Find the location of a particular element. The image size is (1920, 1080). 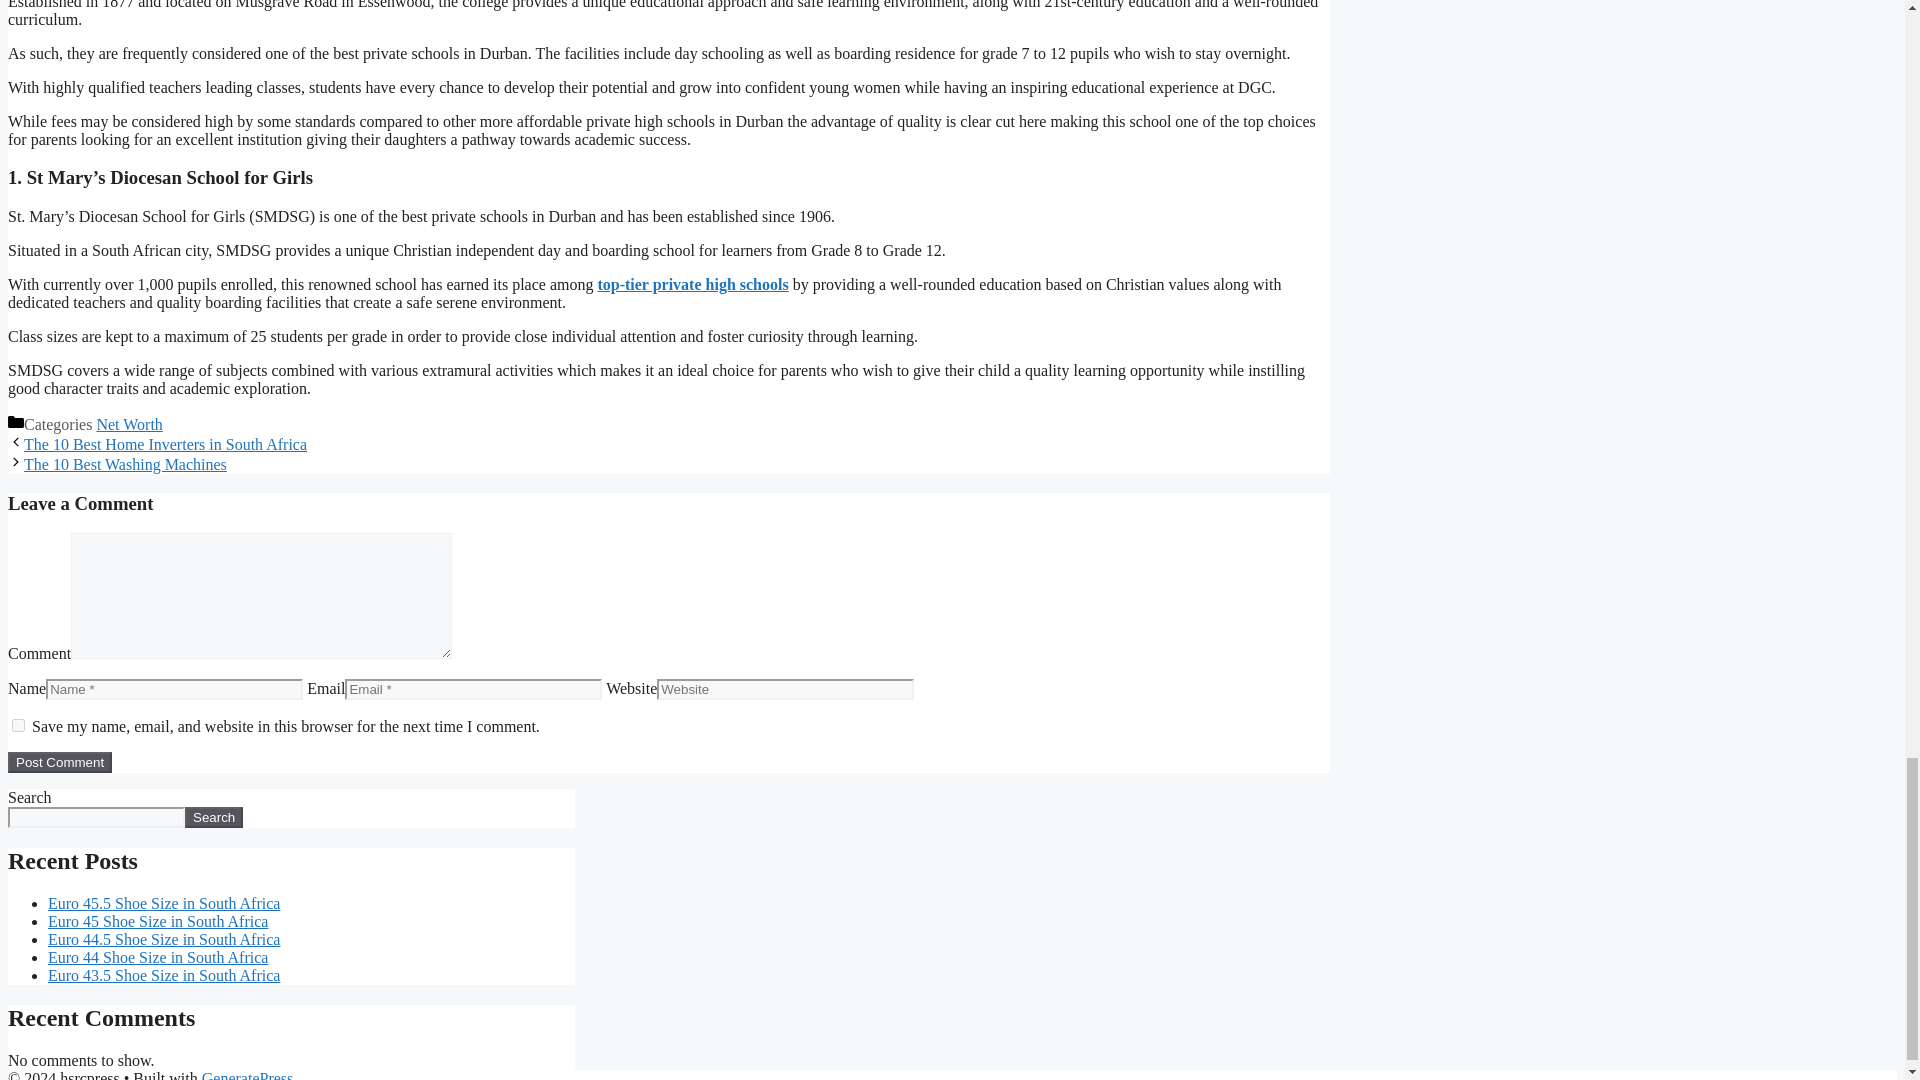

top-tier private high schools is located at coordinates (692, 284).